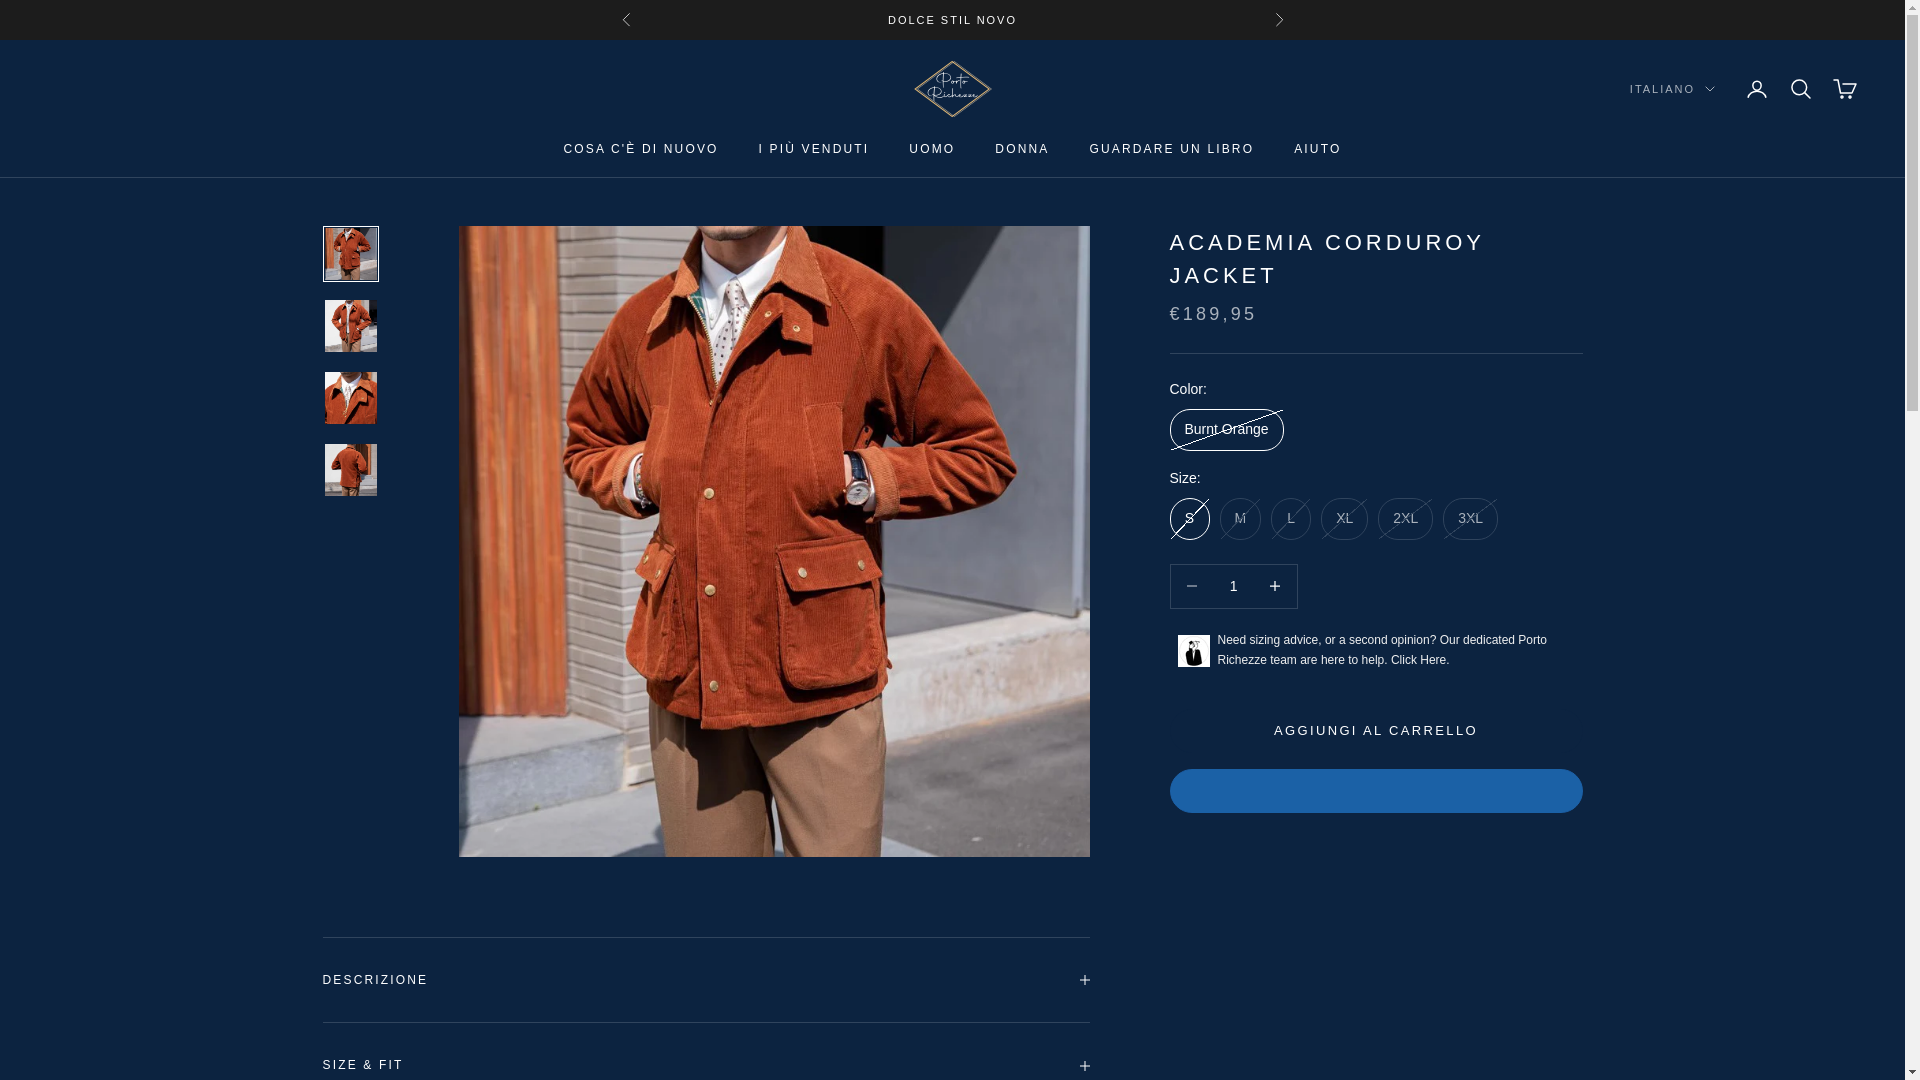 The width and height of the screenshot is (1920, 1080). I want to click on Mostra il menu di ricerca, so click(1800, 88).